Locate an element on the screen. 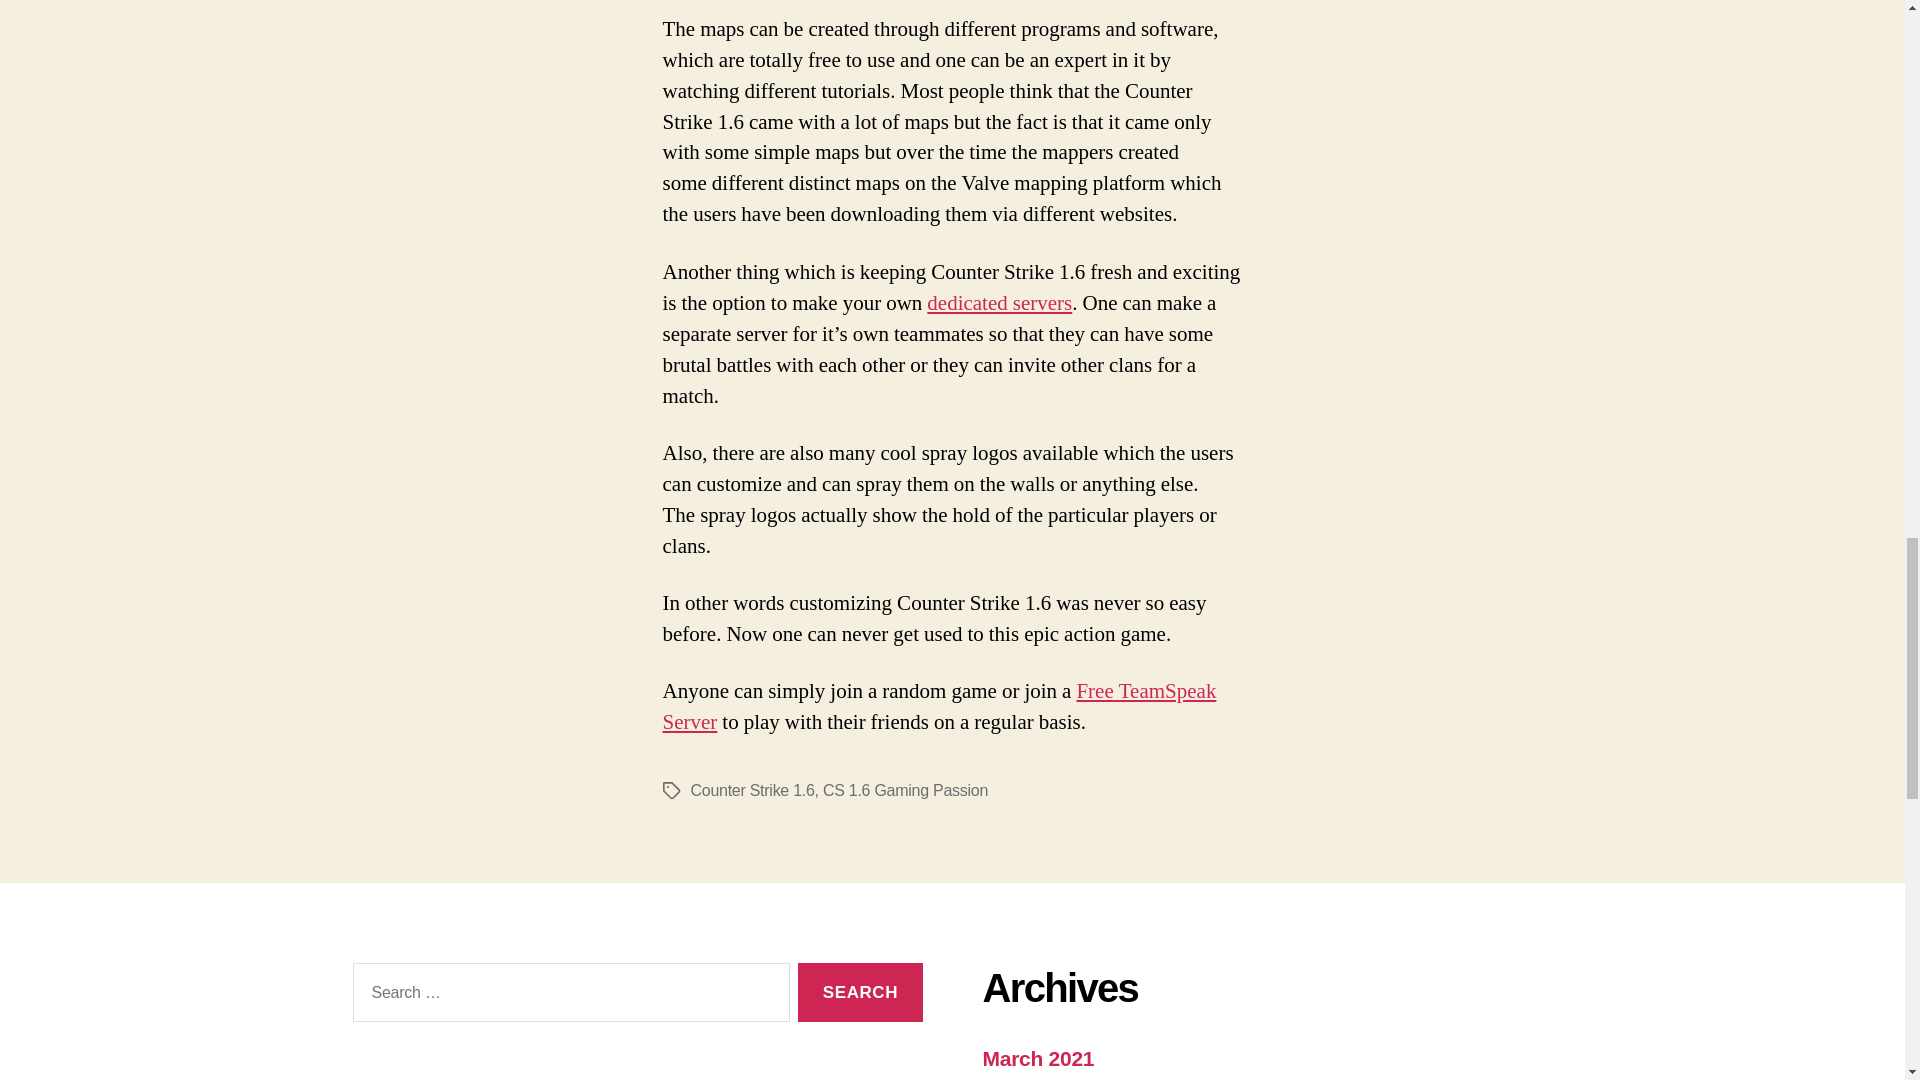 The height and width of the screenshot is (1080, 1920). Counter Strike 1.6 is located at coordinates (752, 790).